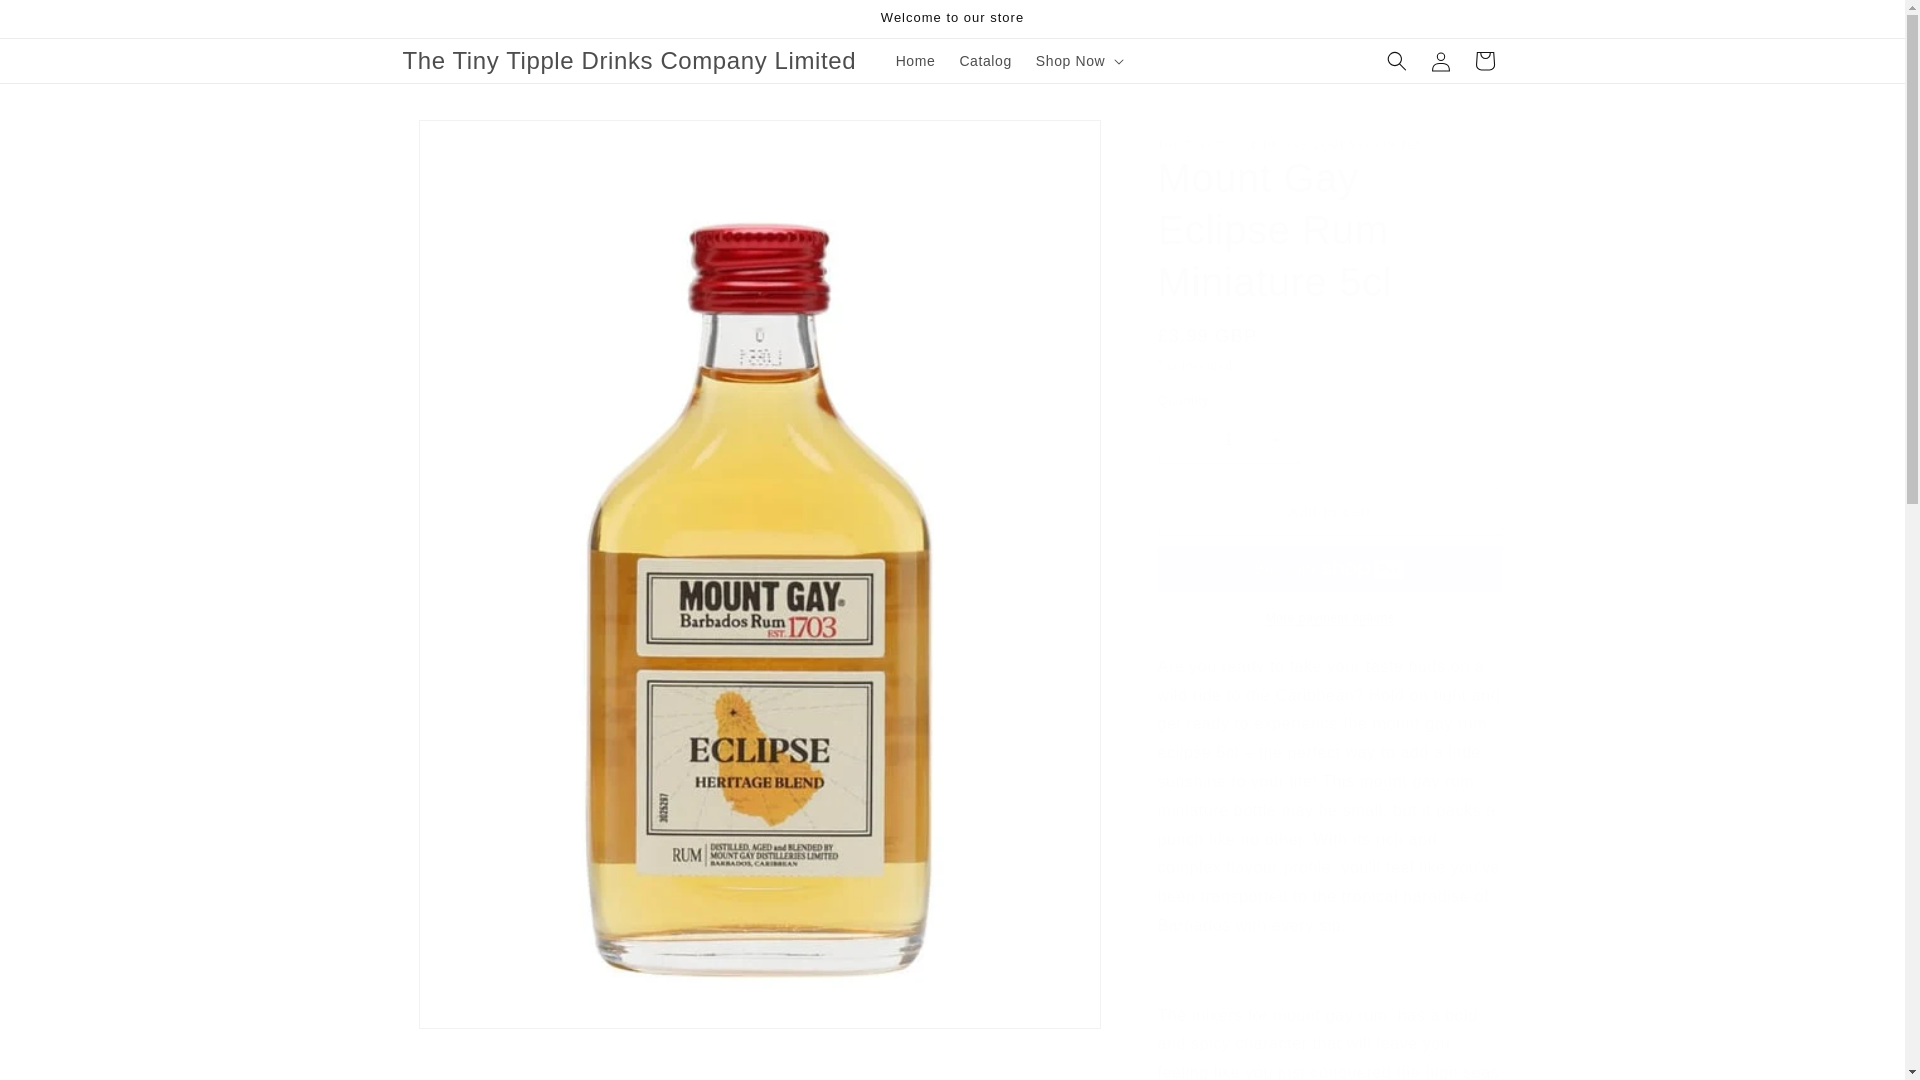 This screenshot has width=1920, height=1080. Describe the element at coordinates (462, 142) in the screenshot. I see `Skip to product information` at that location.